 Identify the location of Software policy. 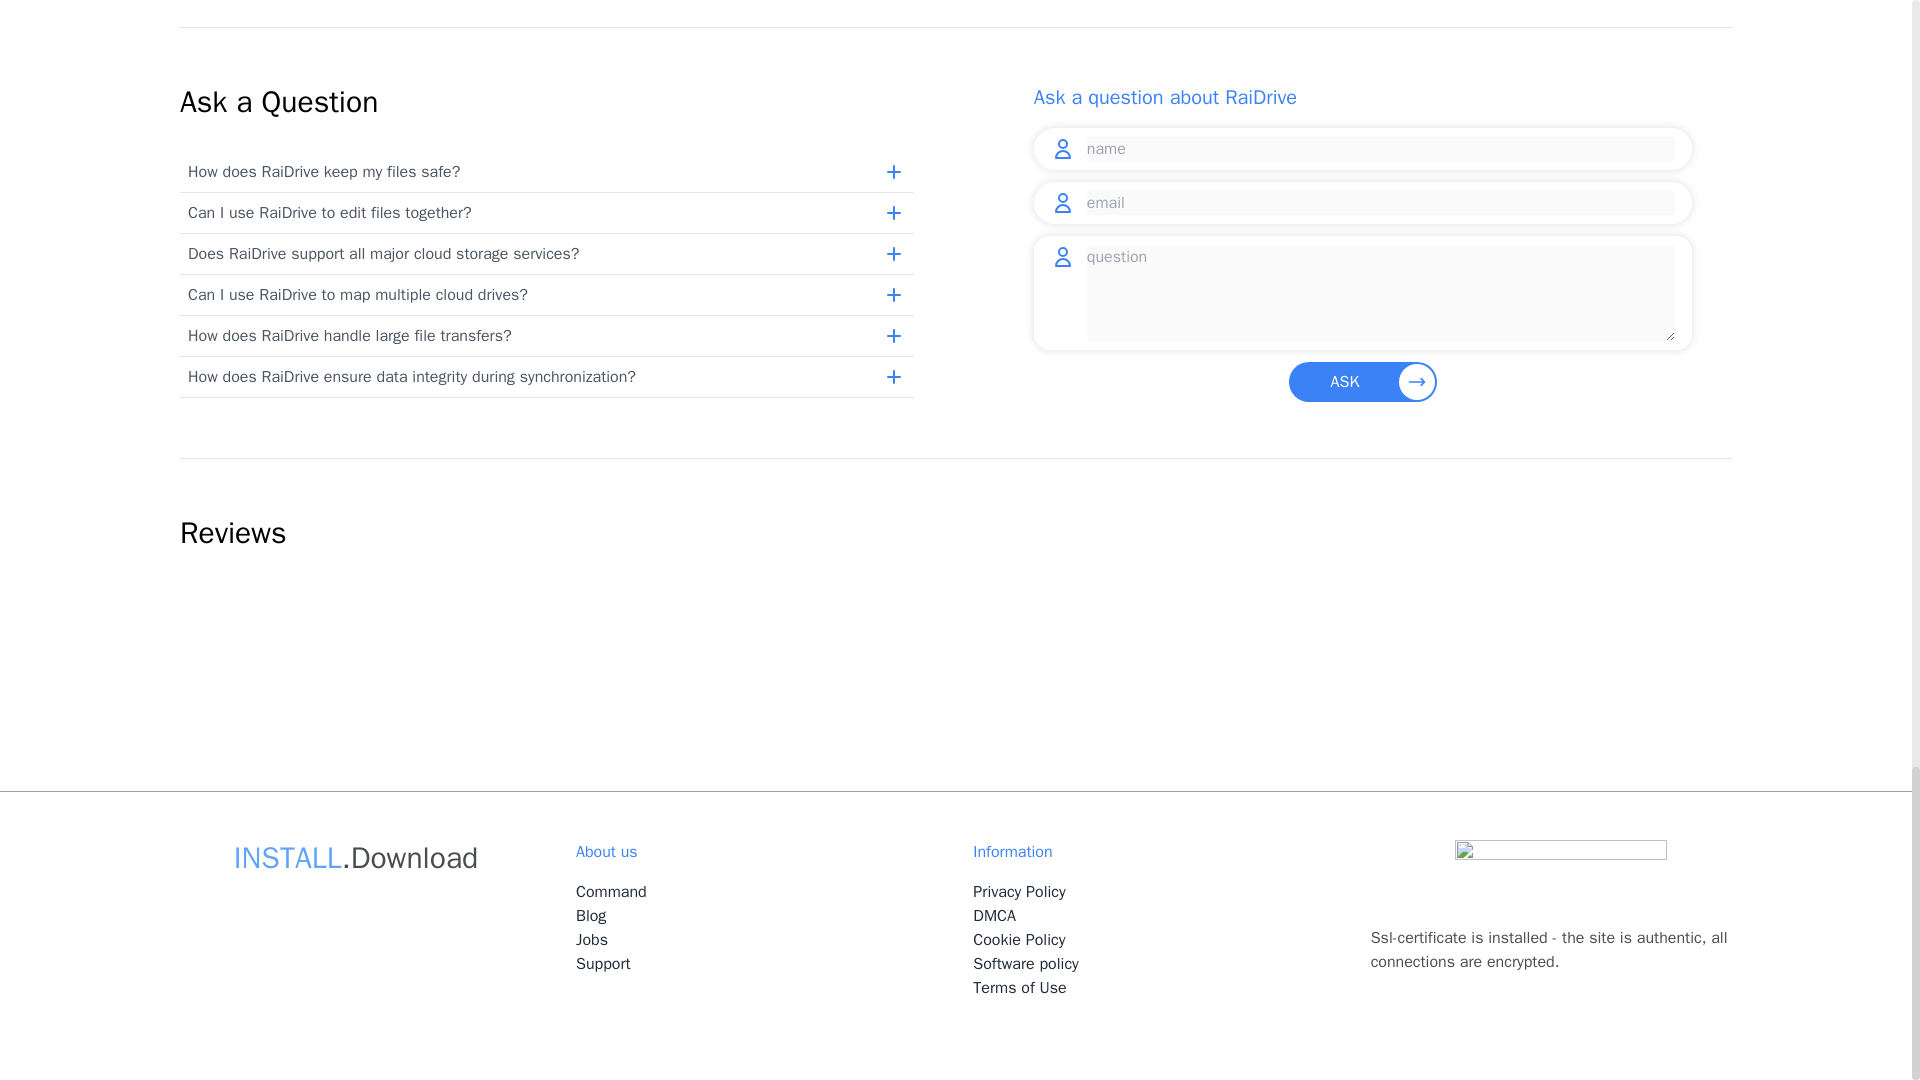
(1163, 964).